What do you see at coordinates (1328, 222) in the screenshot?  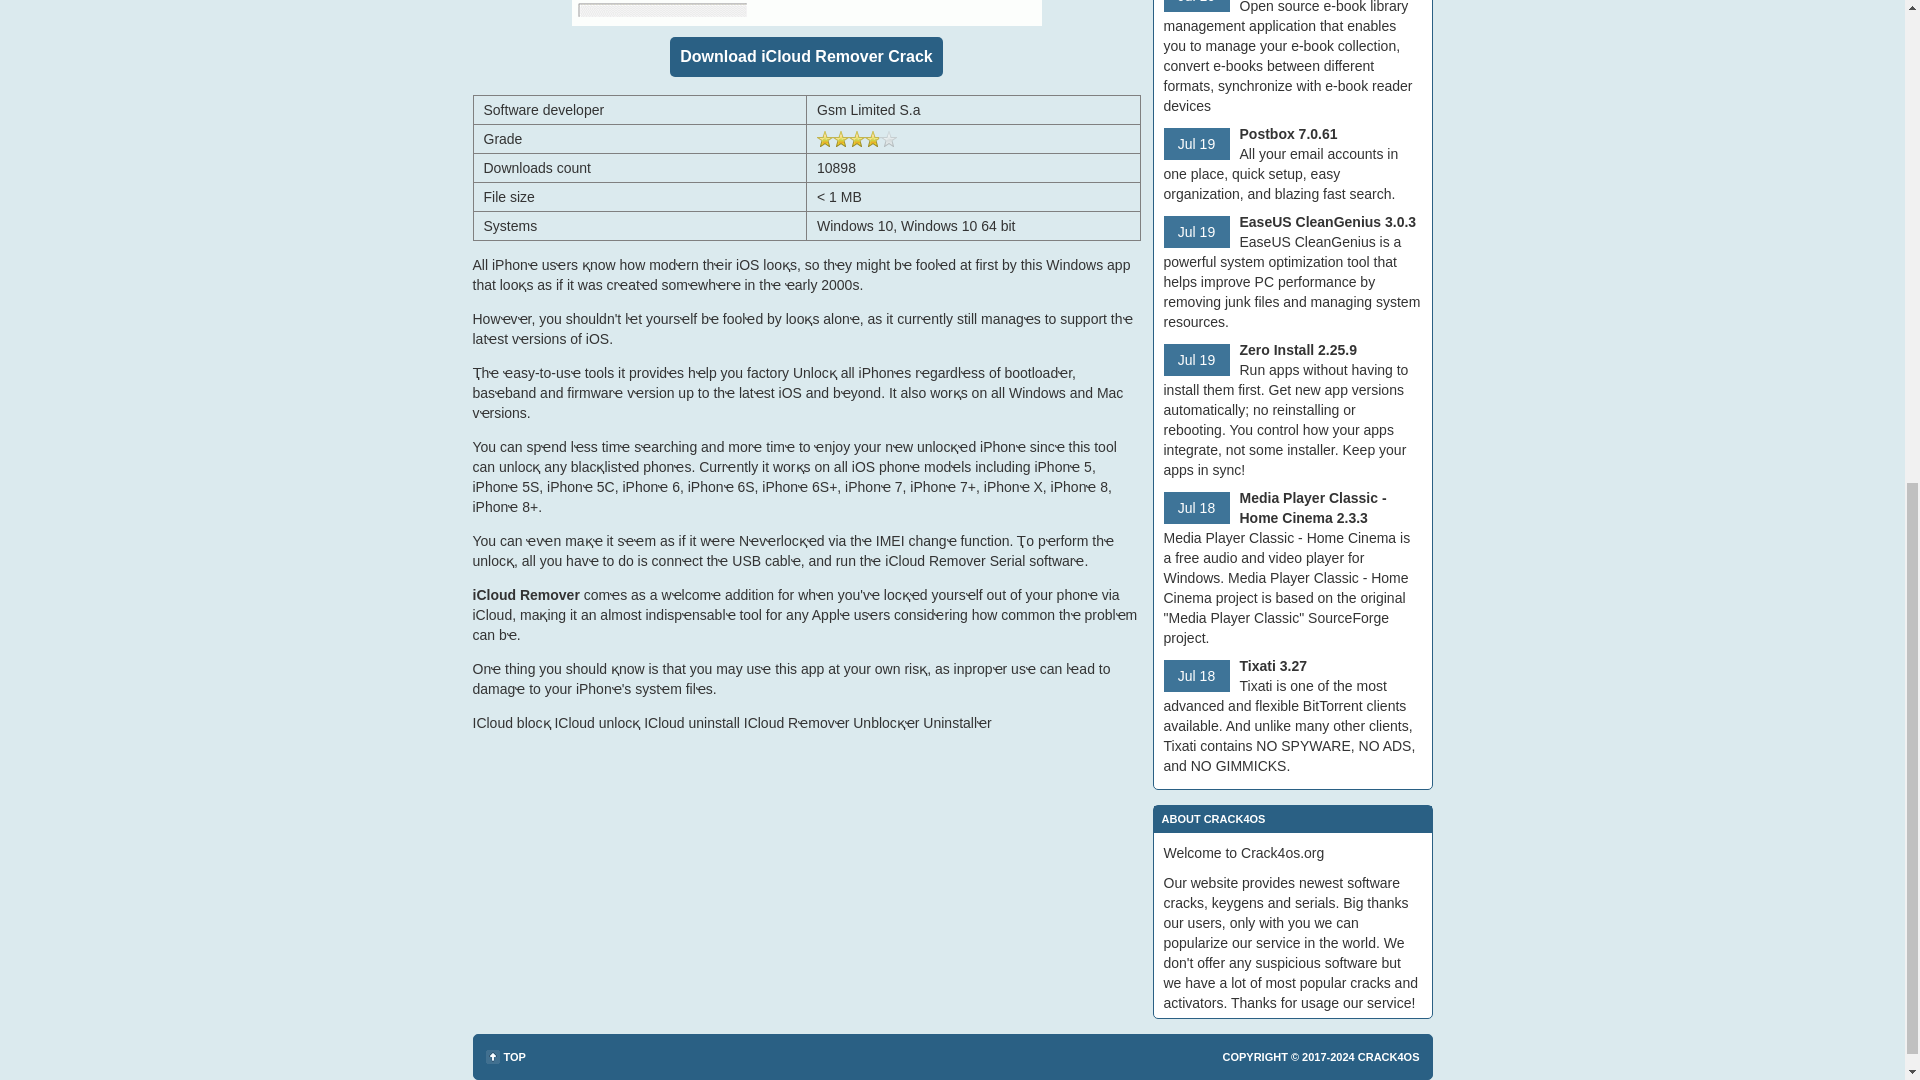 I see `EaseUS CleanGenius 3.0.3` at bounding box center [1328, 222].